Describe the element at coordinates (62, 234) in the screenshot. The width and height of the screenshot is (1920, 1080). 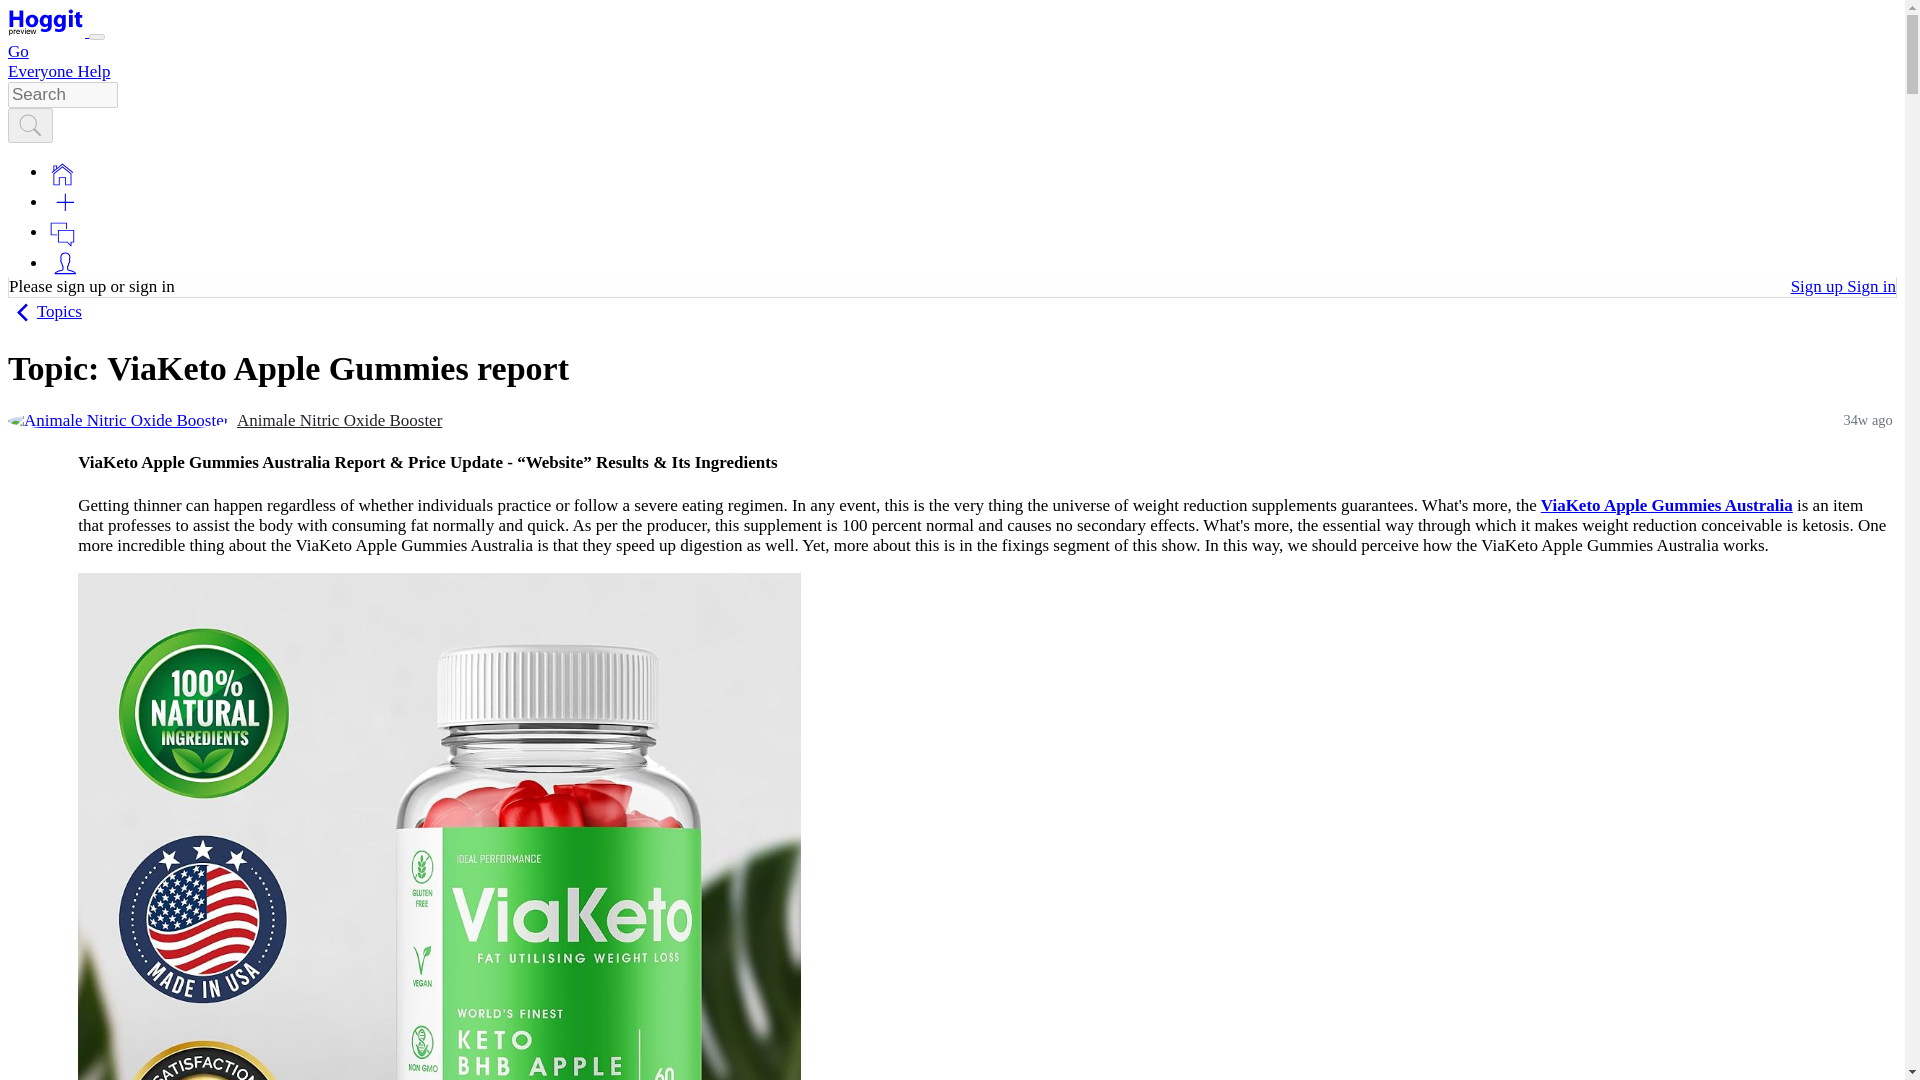
I see `Notifications` at that location.